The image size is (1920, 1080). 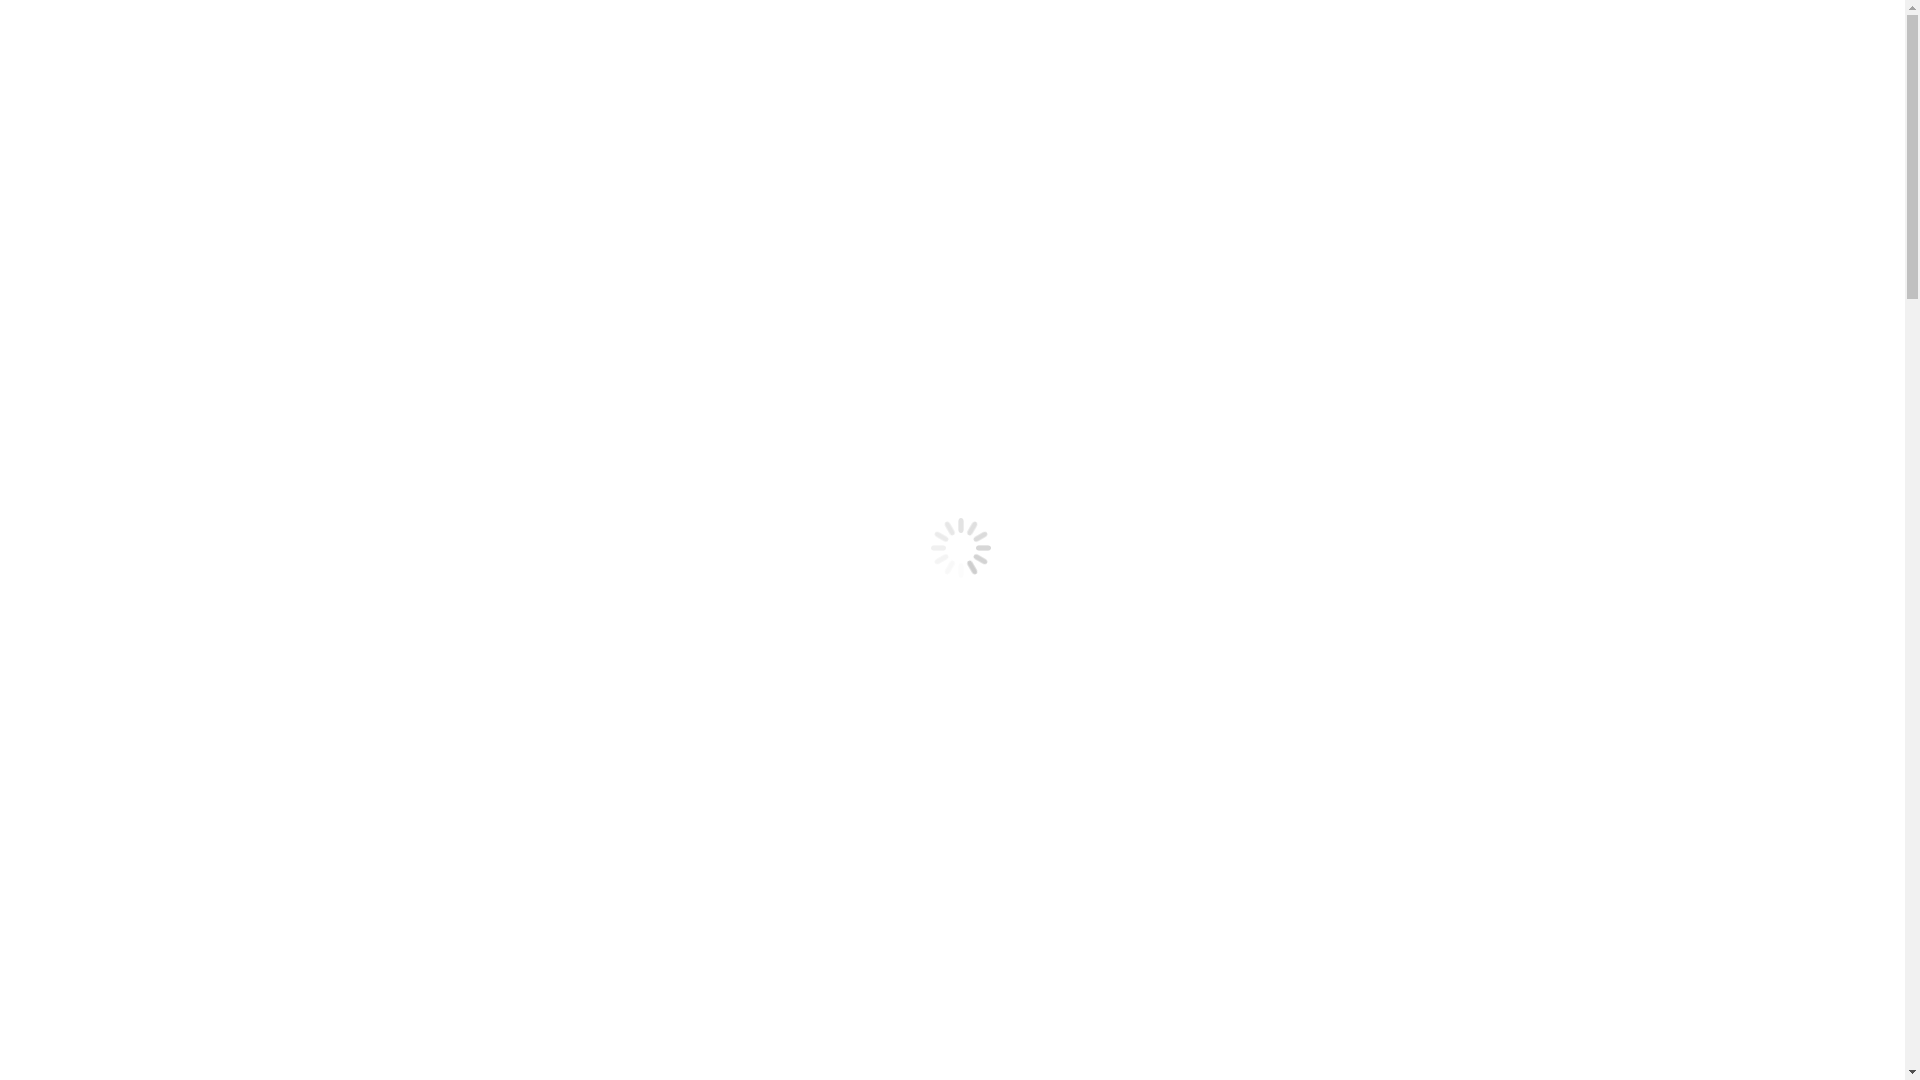 I want to click on Products, so click(x=76, y=328).